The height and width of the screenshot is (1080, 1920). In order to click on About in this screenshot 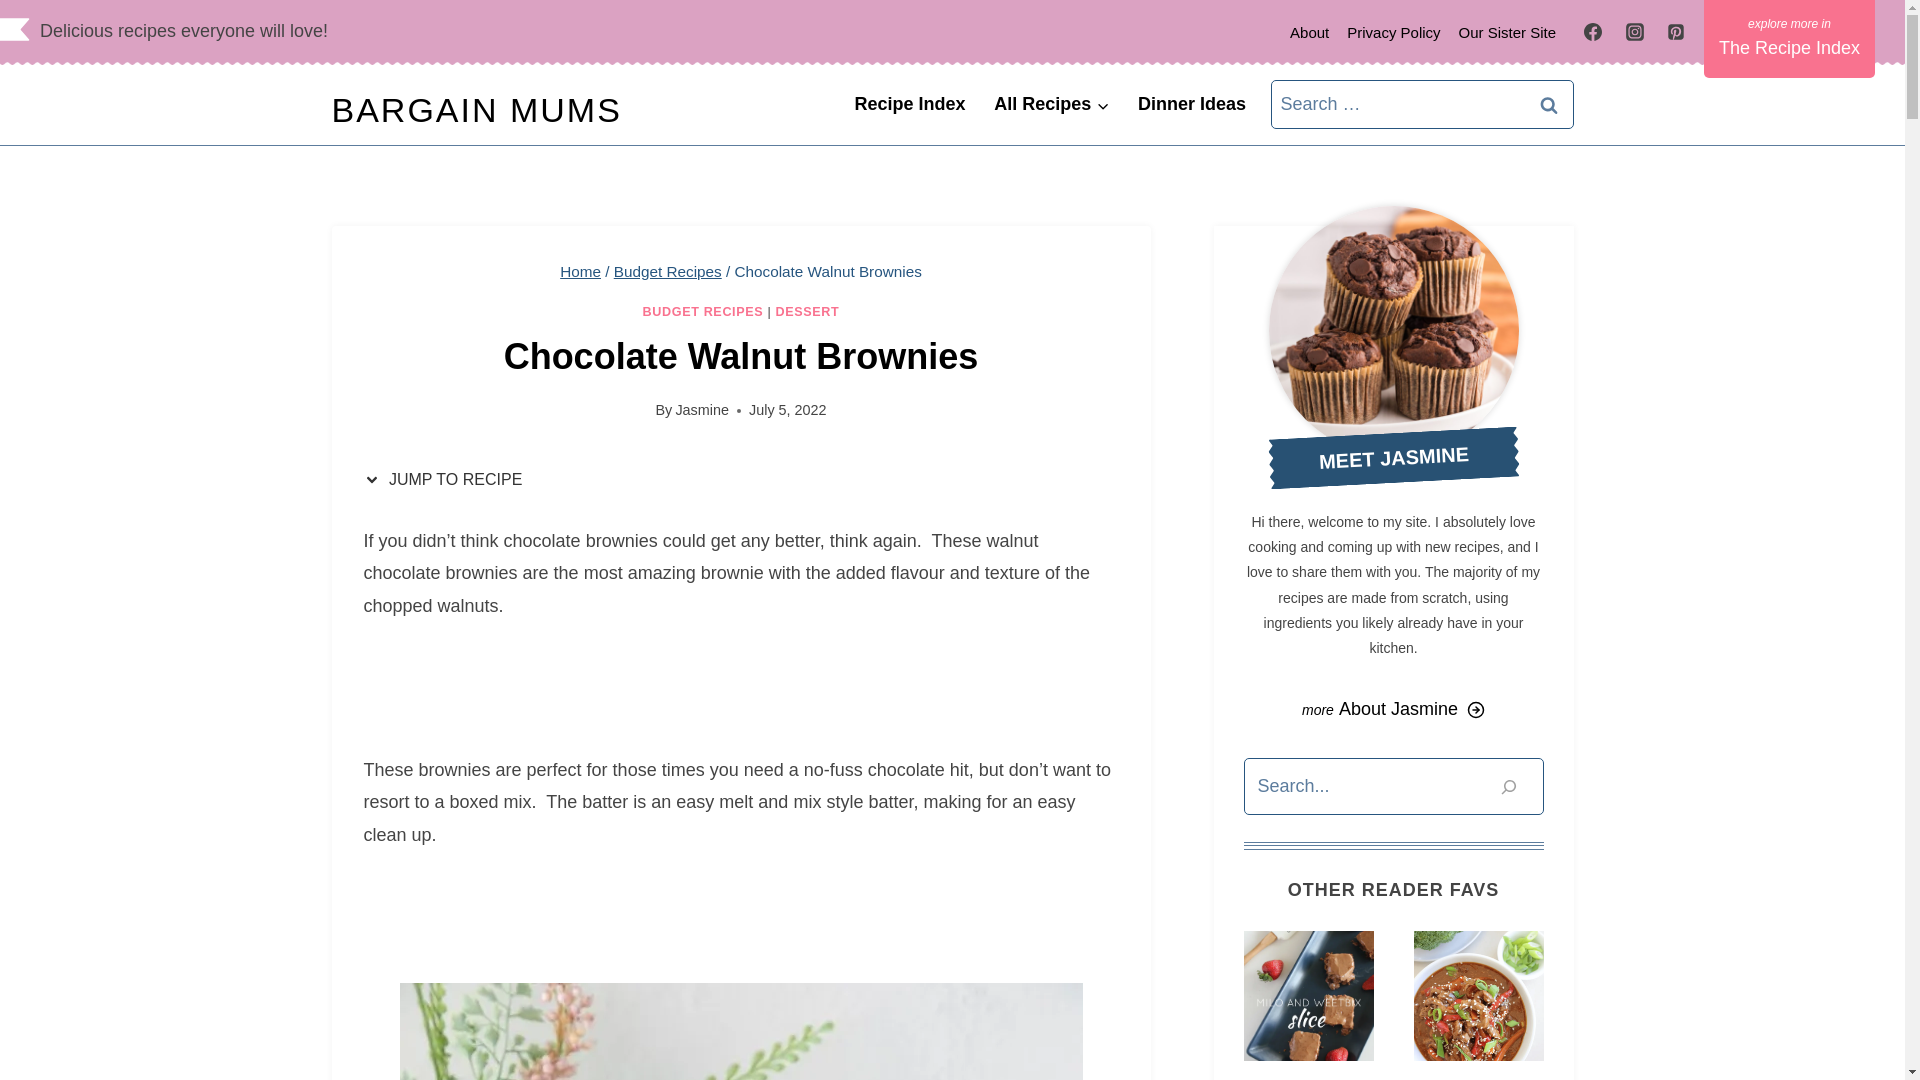, I will do `click(1309, 32)`.